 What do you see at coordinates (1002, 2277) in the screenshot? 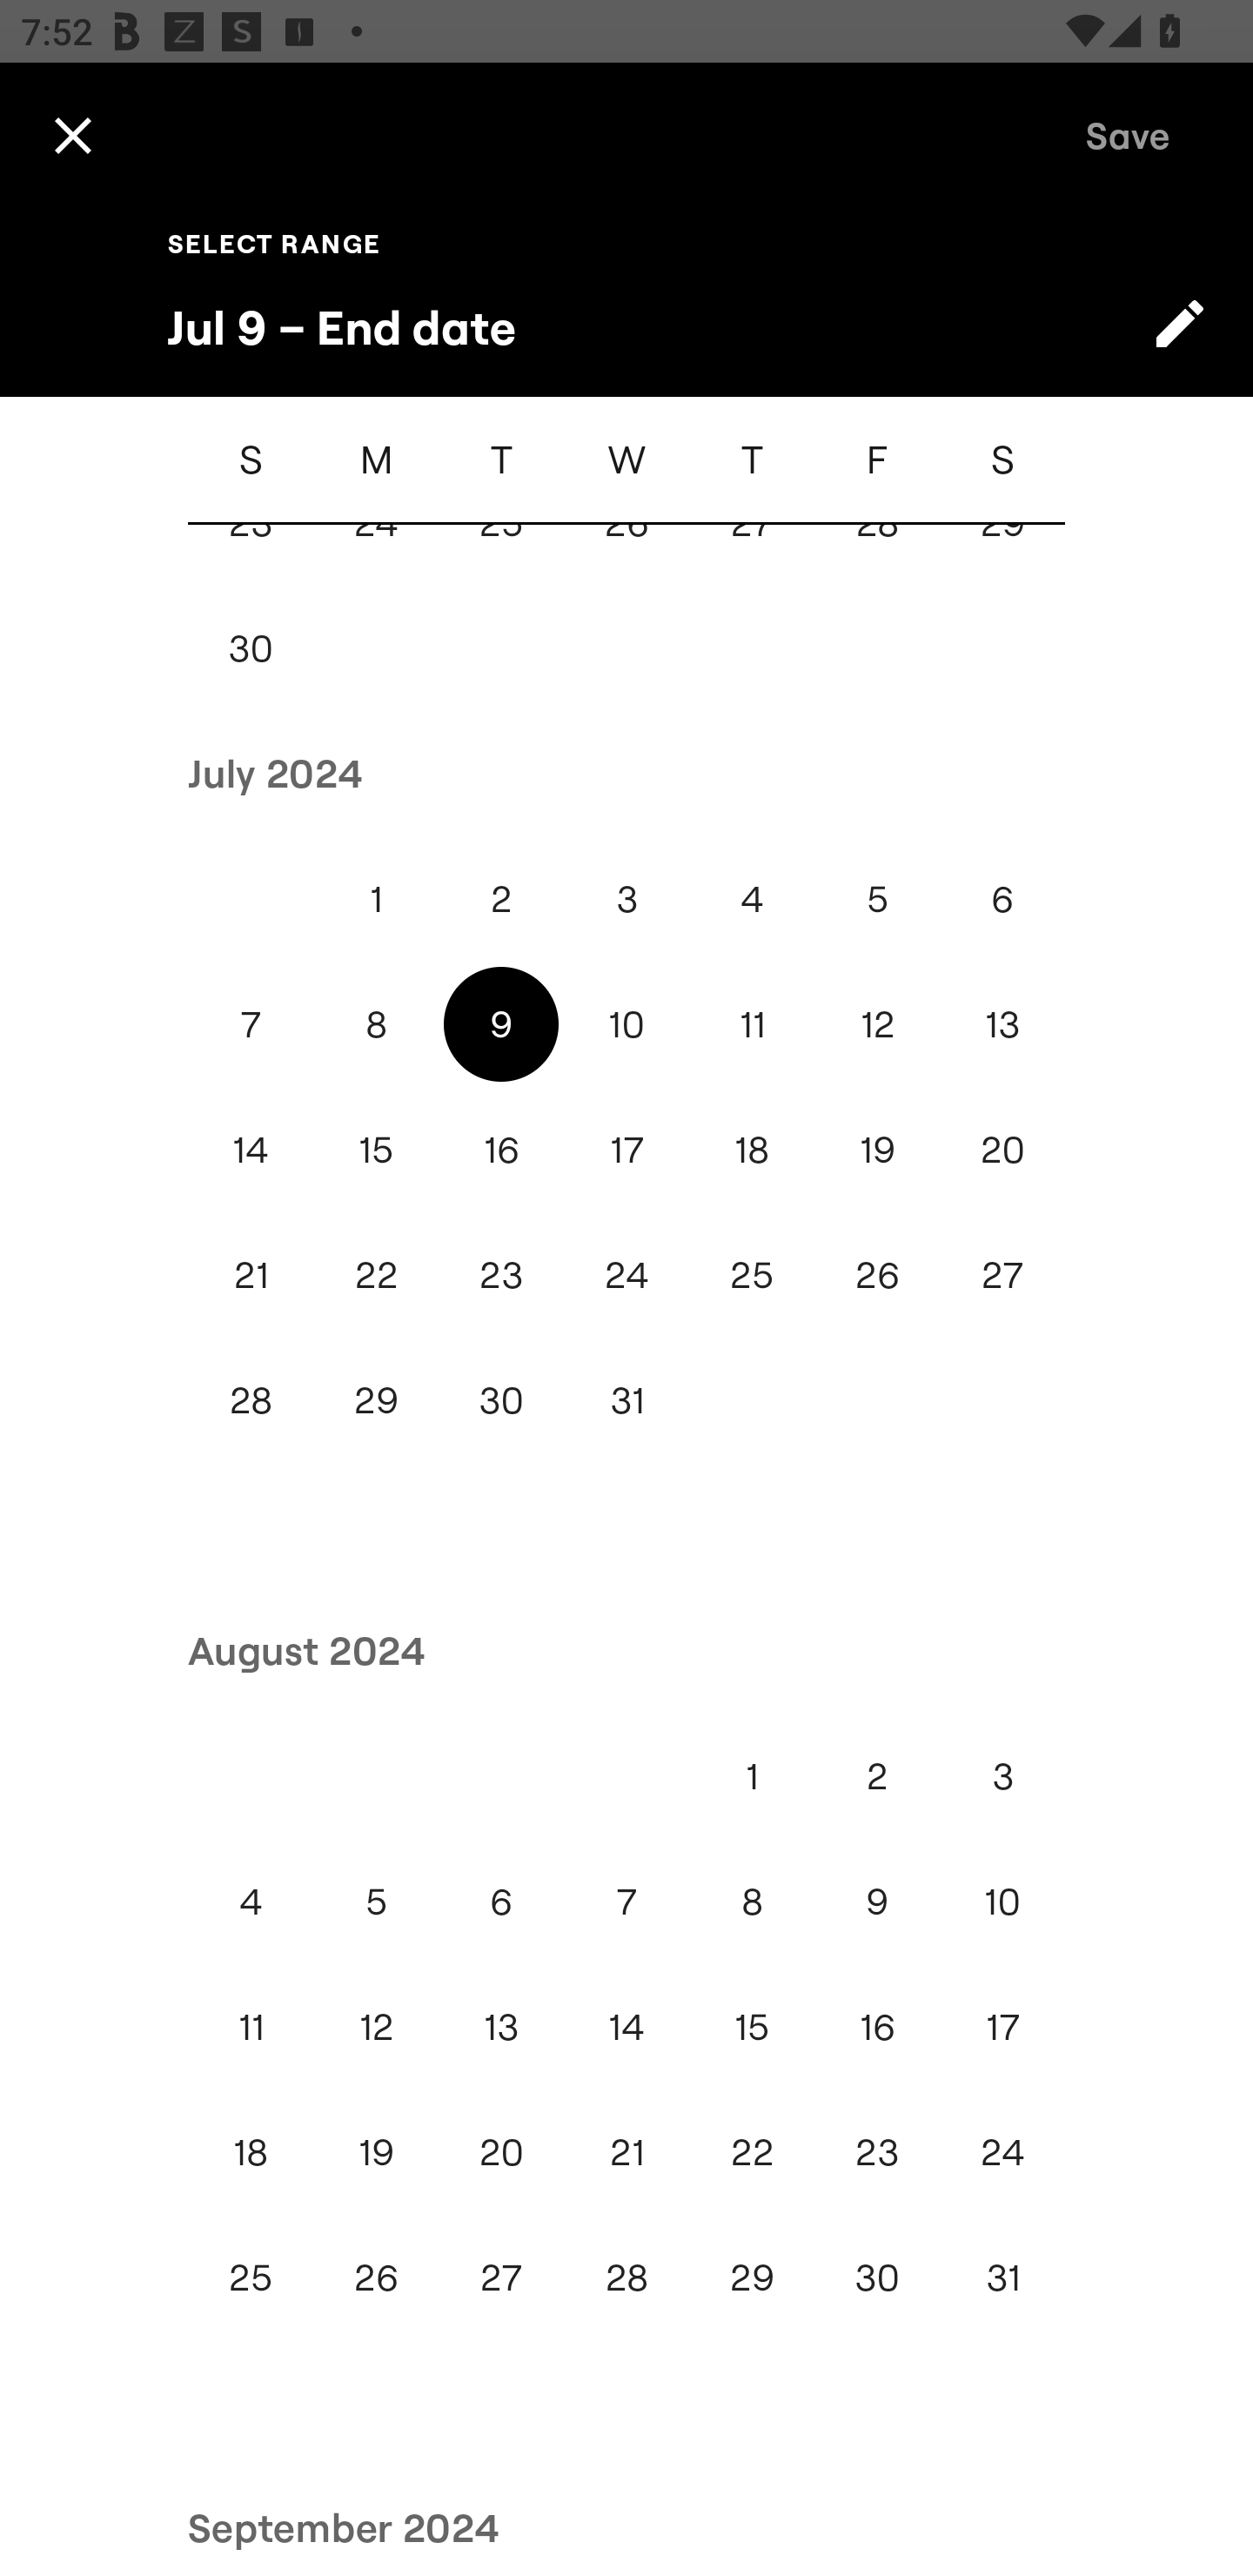
I see `31 Sat, Aug 31` at bounding box center [1002, 2277].